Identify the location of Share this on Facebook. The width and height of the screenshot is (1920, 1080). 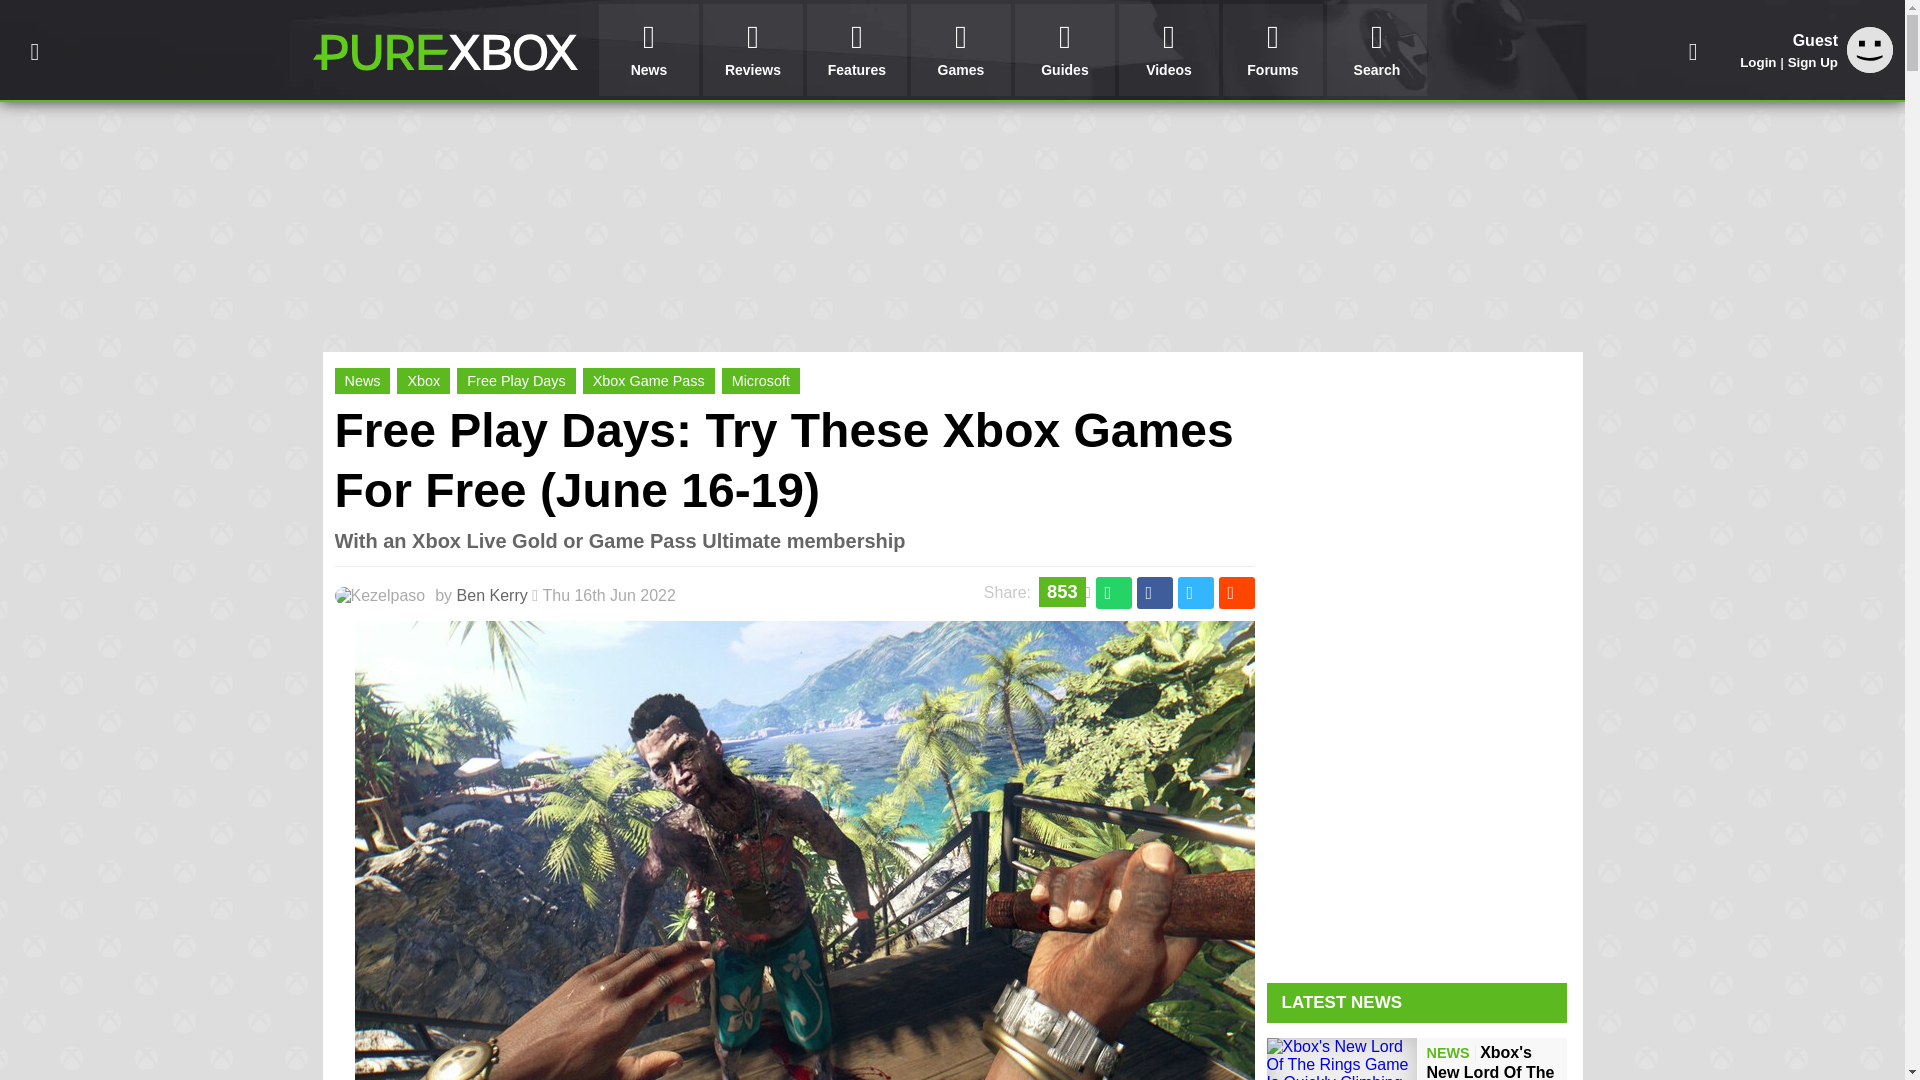
(1154, 592).